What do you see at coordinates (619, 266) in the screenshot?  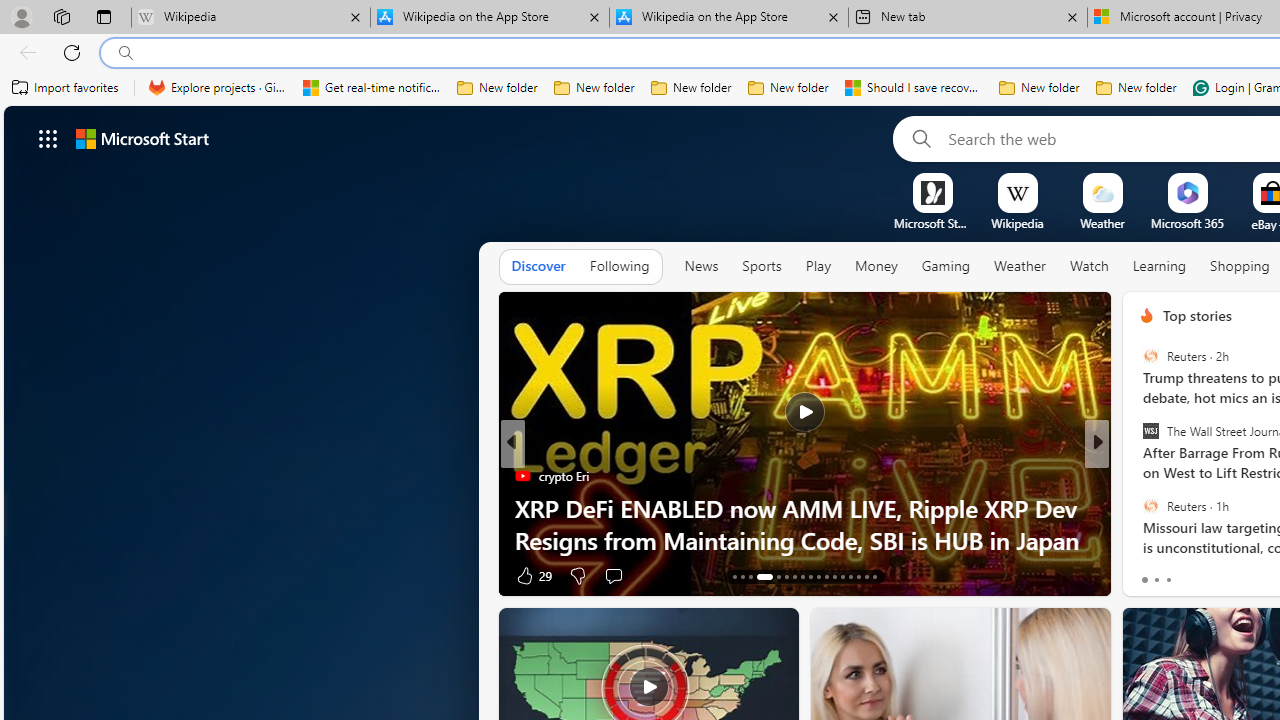 I see `Following` at bounding box center [619, 266].